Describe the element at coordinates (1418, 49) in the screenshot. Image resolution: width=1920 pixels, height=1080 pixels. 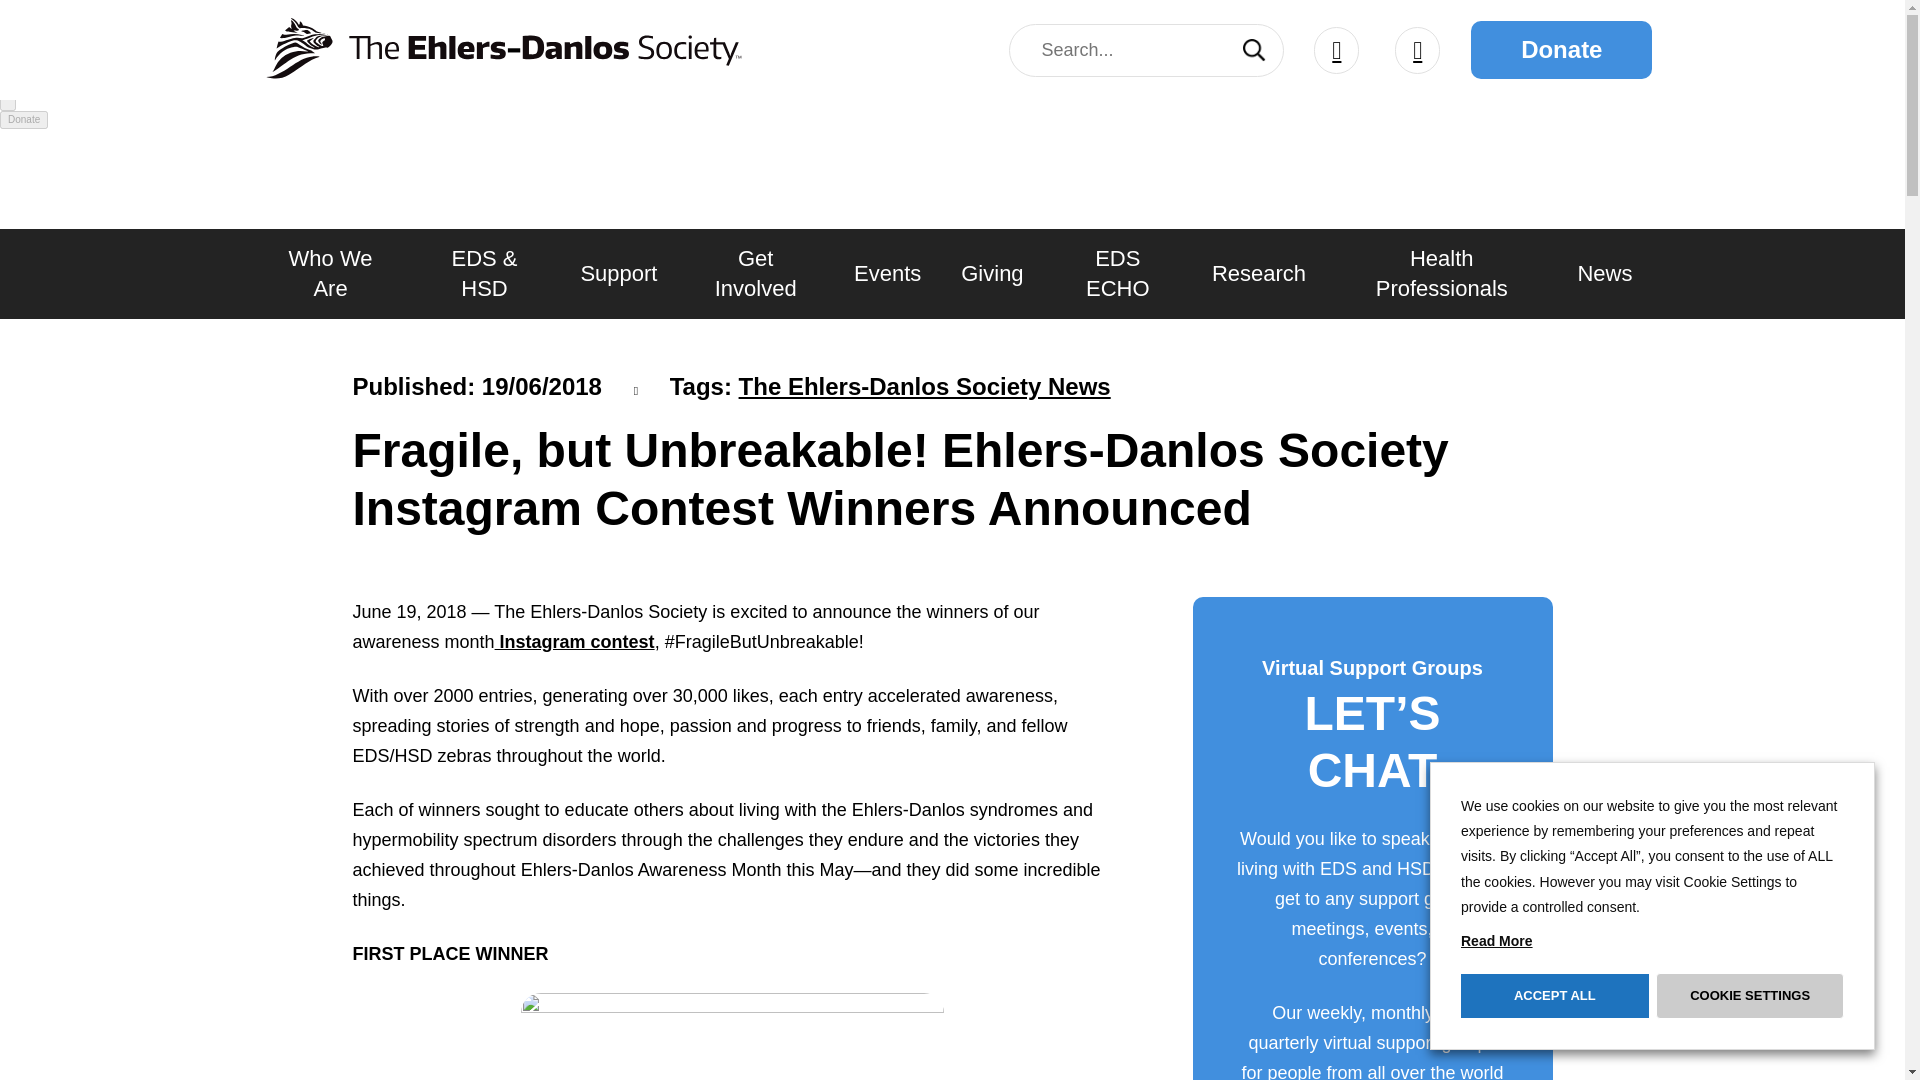
I see `Contact Us` at that location.